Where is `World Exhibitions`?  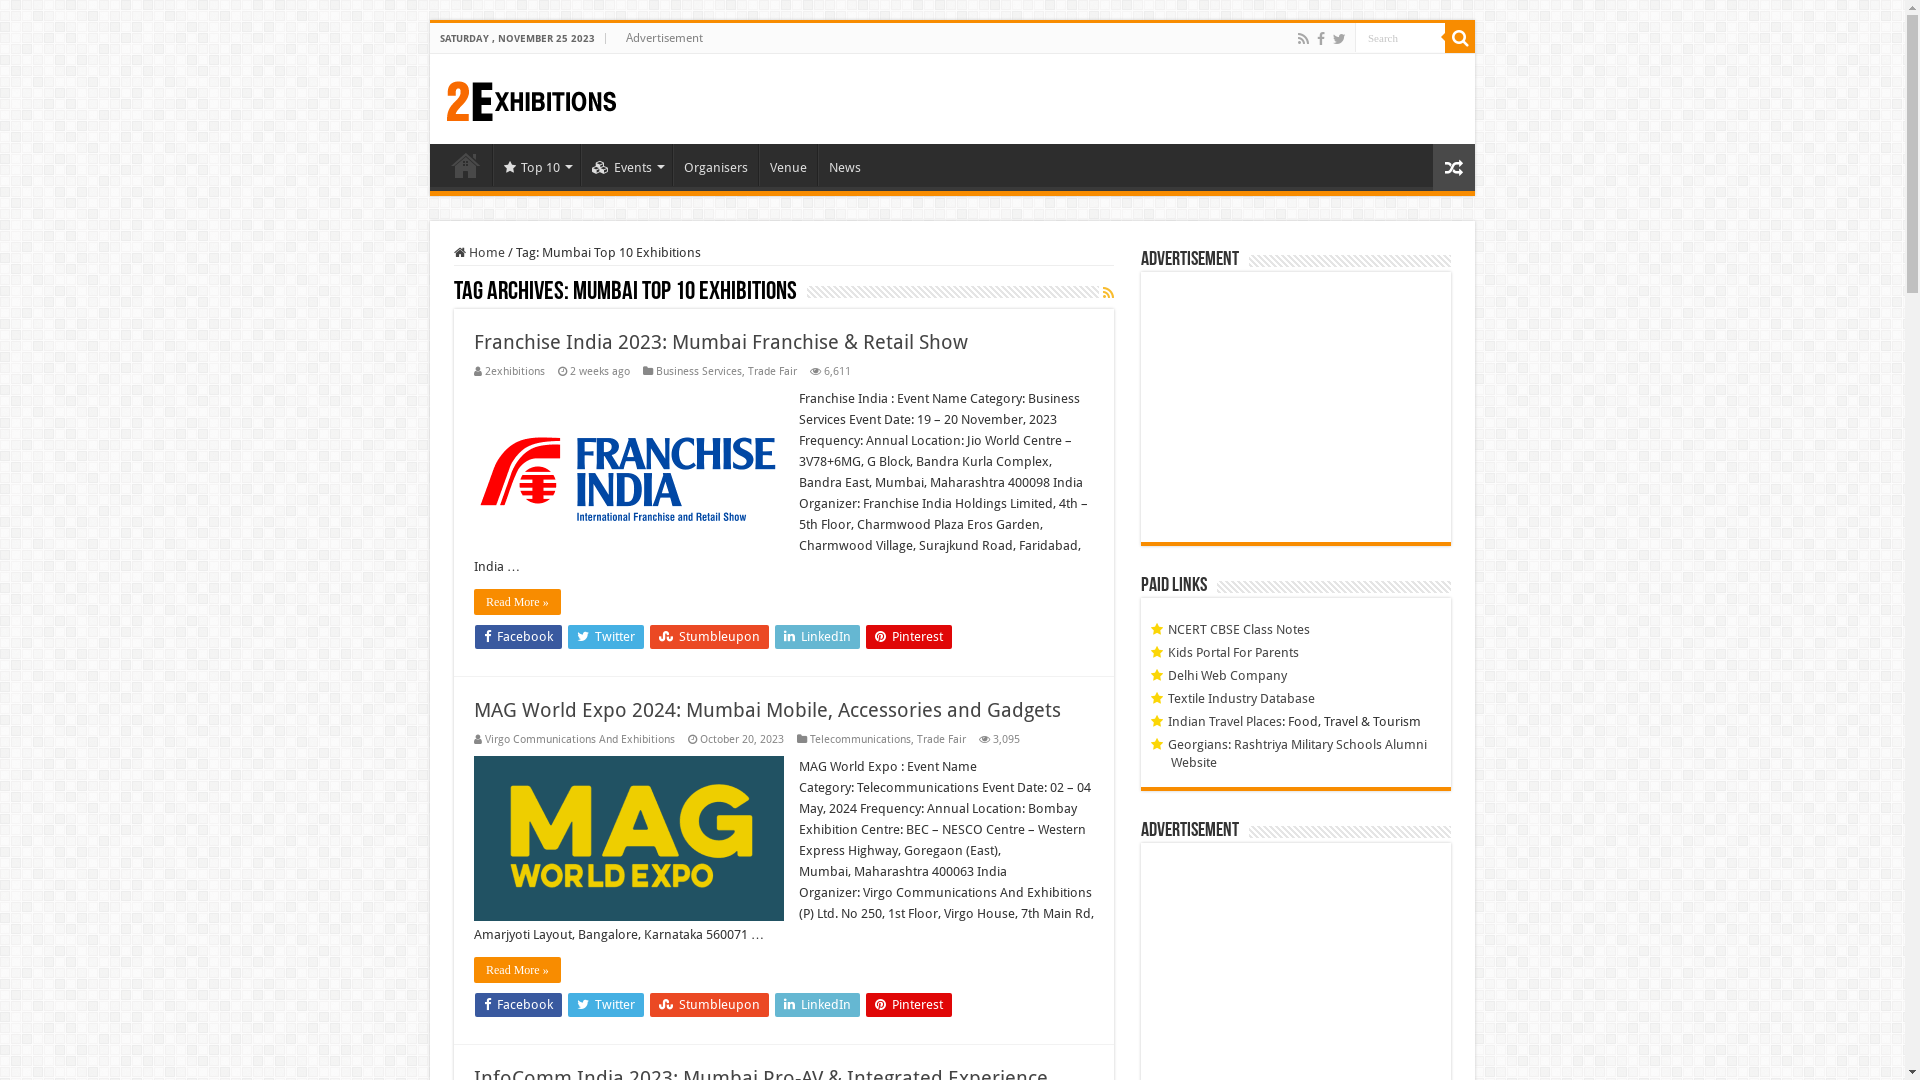 World Exhibitions is located at coordinates (532, 98).